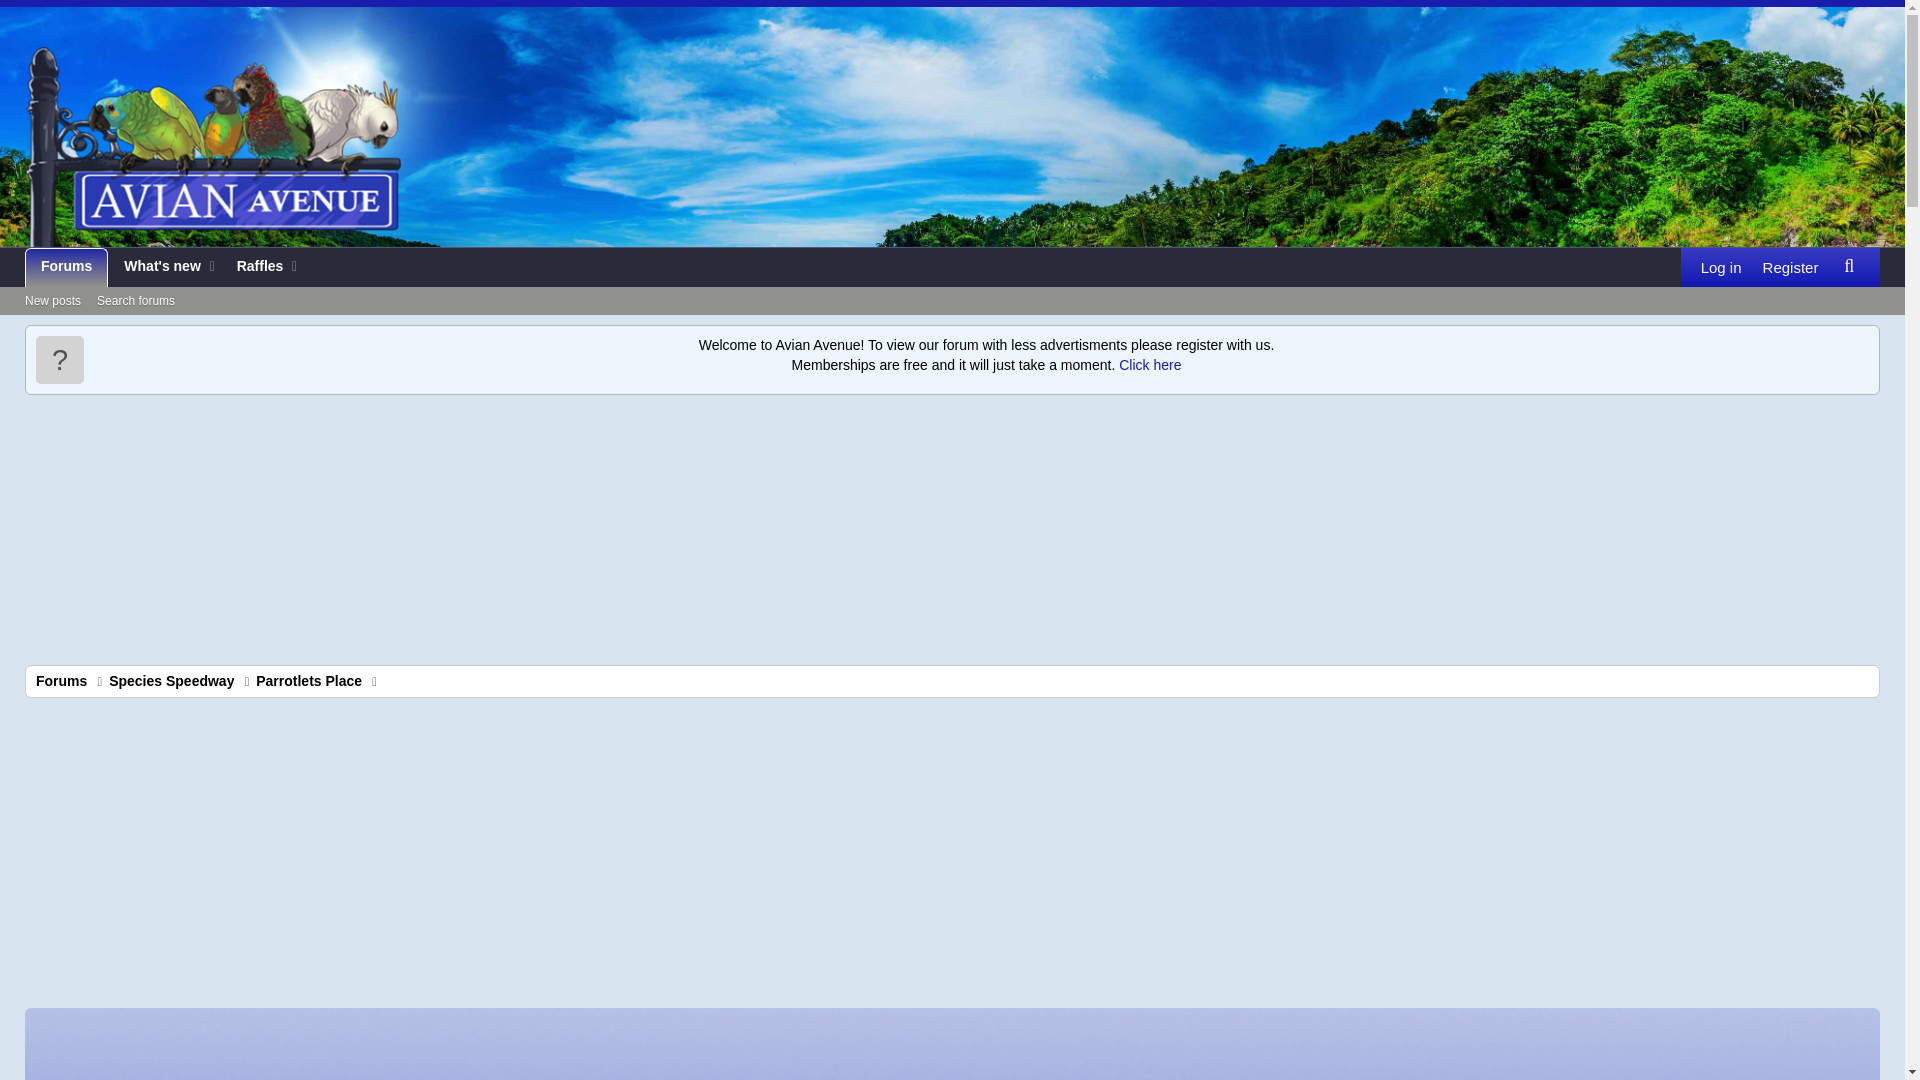 The height and width of the screenshot is (1080, 1920). Describe the element at coordinates (156, 268) in the screenshot. I see `What's new` at that location.